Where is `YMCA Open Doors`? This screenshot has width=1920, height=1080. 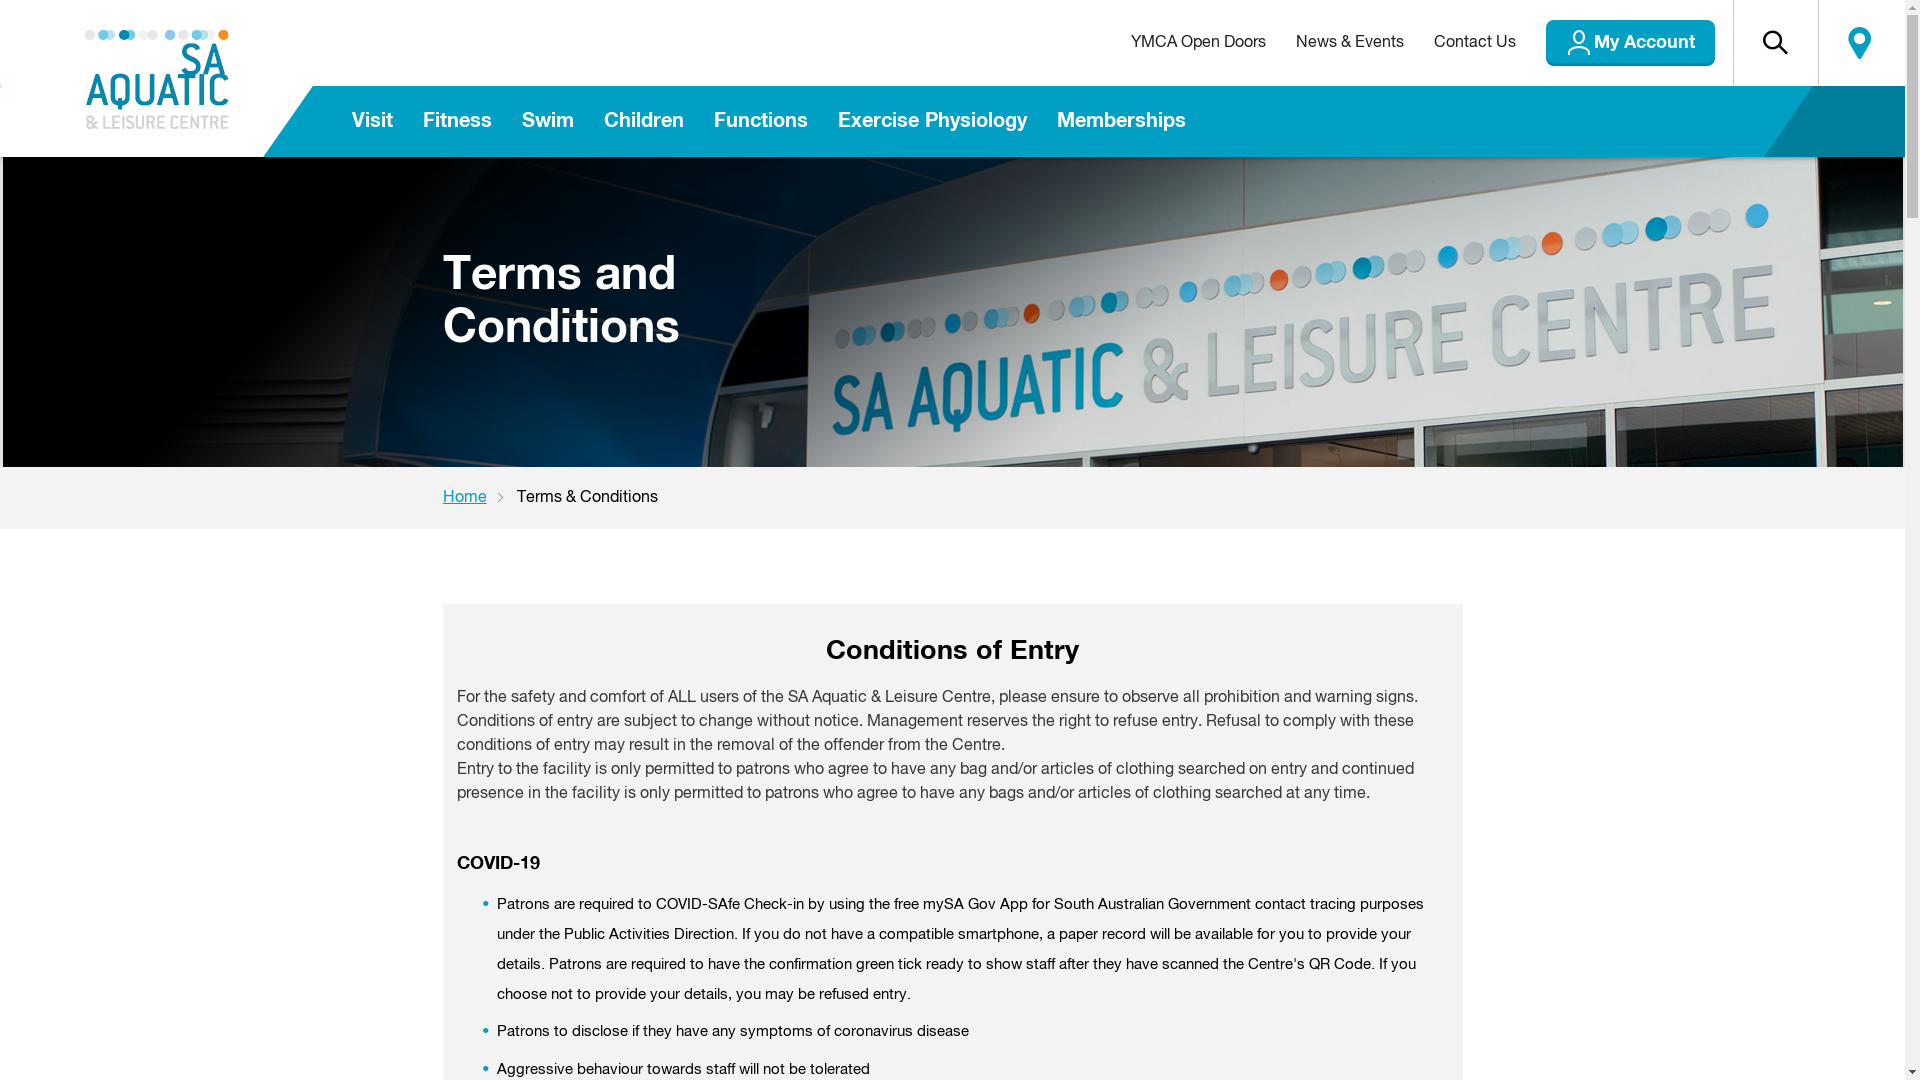 YMCA Open Doors is located at coordinates (1198, 43).